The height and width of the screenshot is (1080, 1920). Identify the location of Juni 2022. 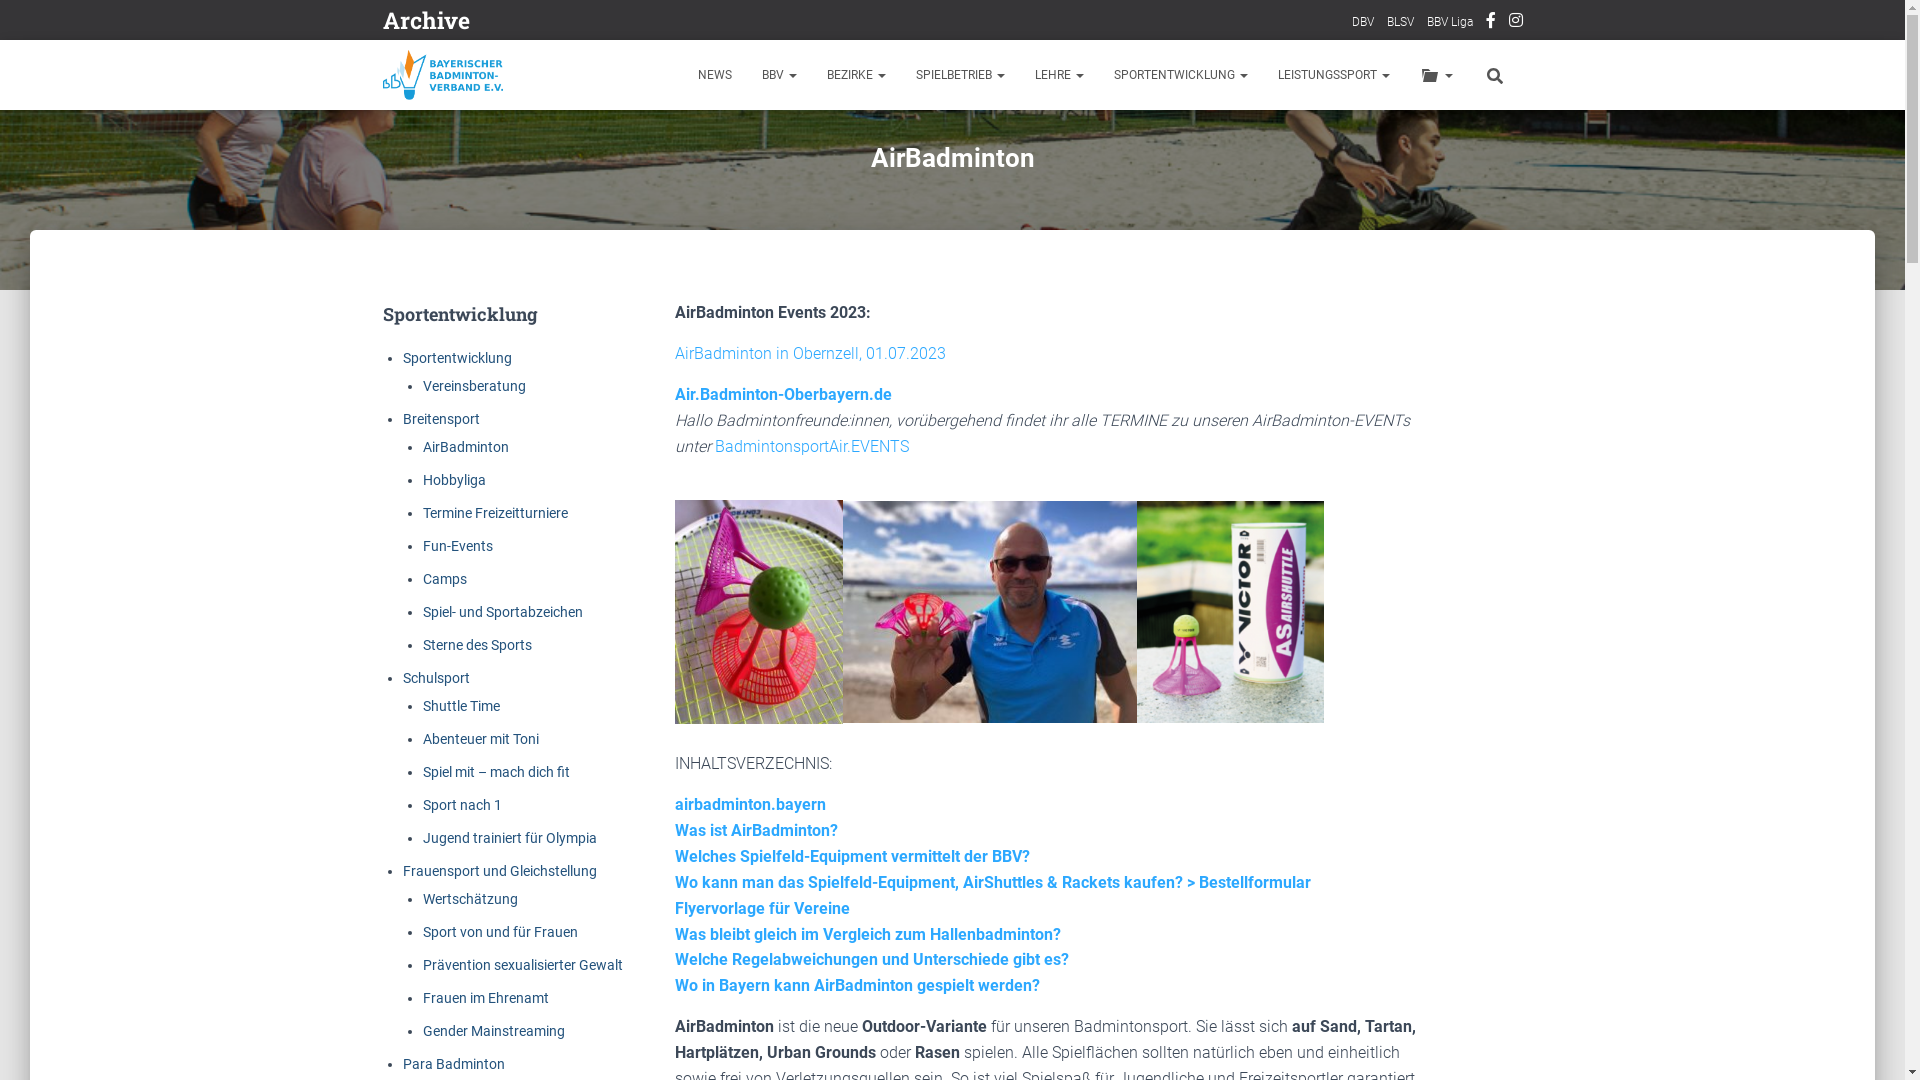
(870, 145).